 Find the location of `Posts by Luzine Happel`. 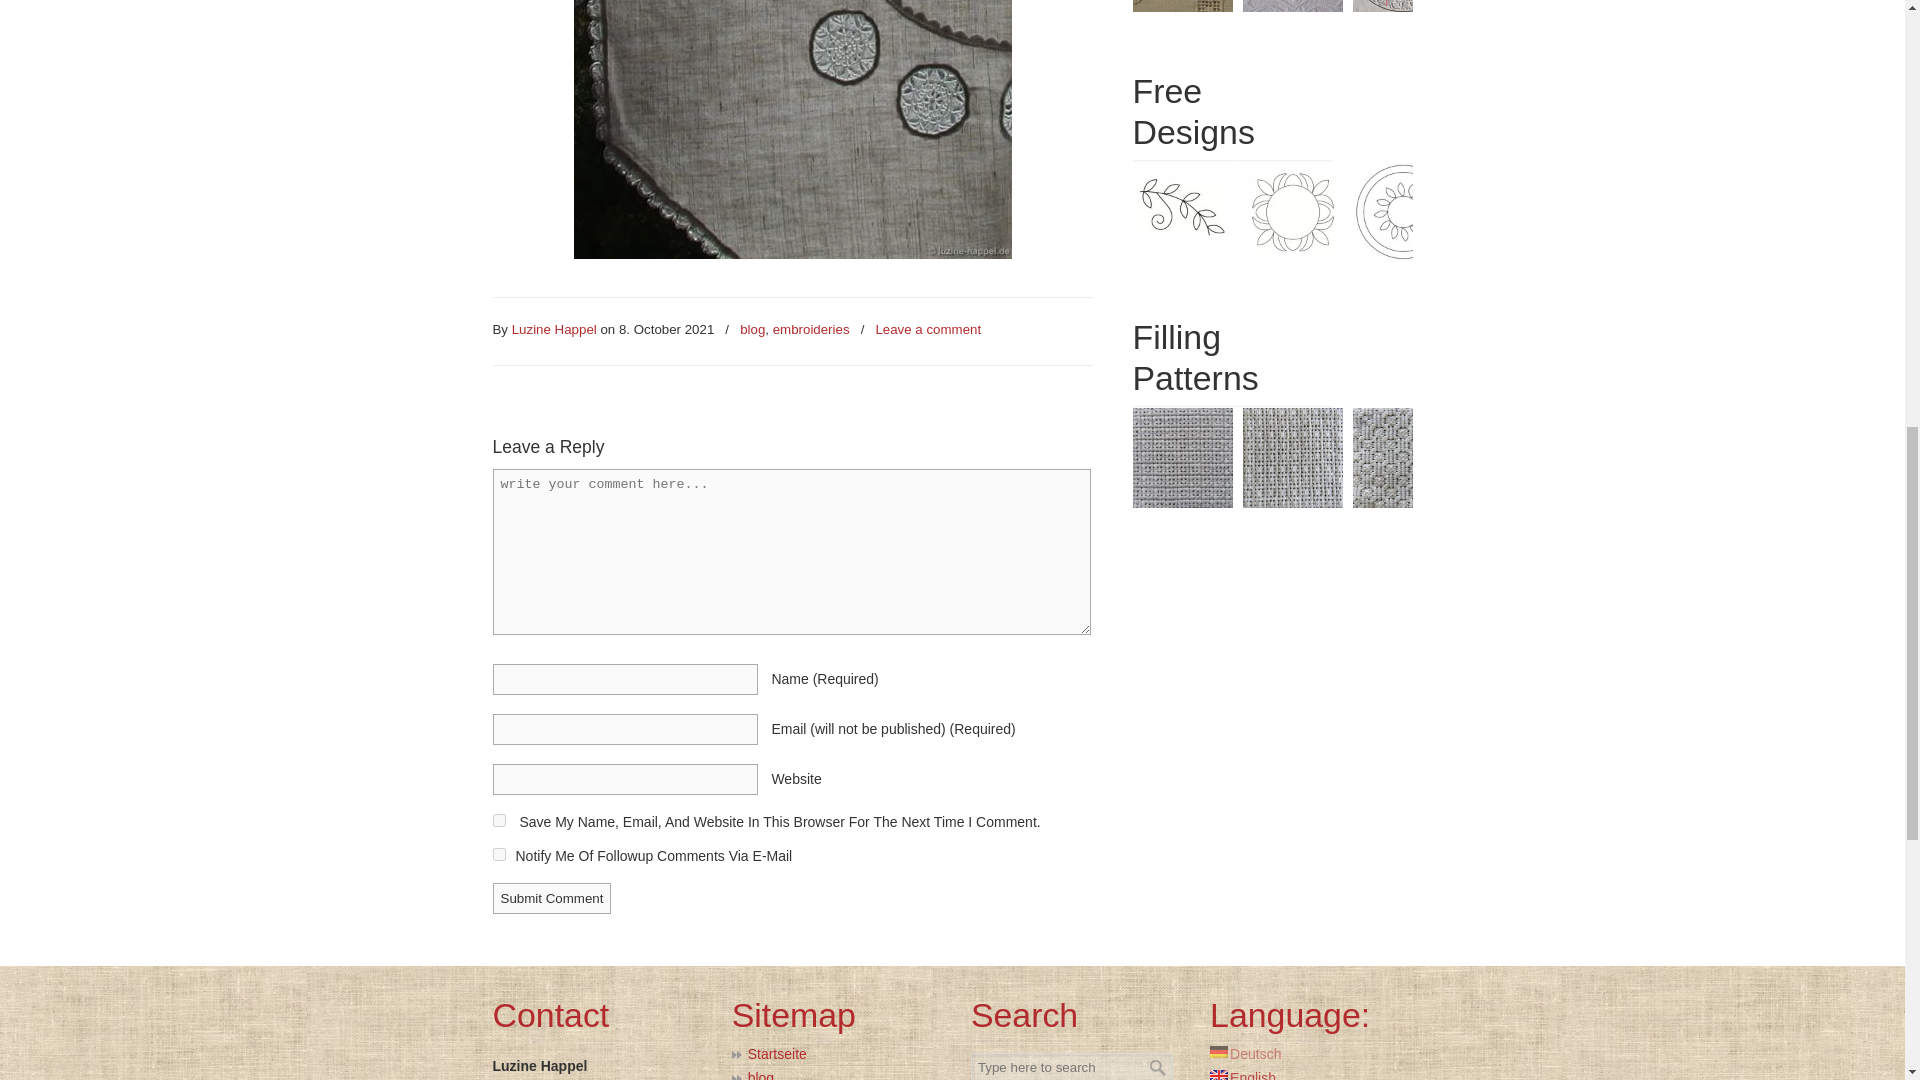

Posts by Luzine Happel is located at coordinates (554, 330).